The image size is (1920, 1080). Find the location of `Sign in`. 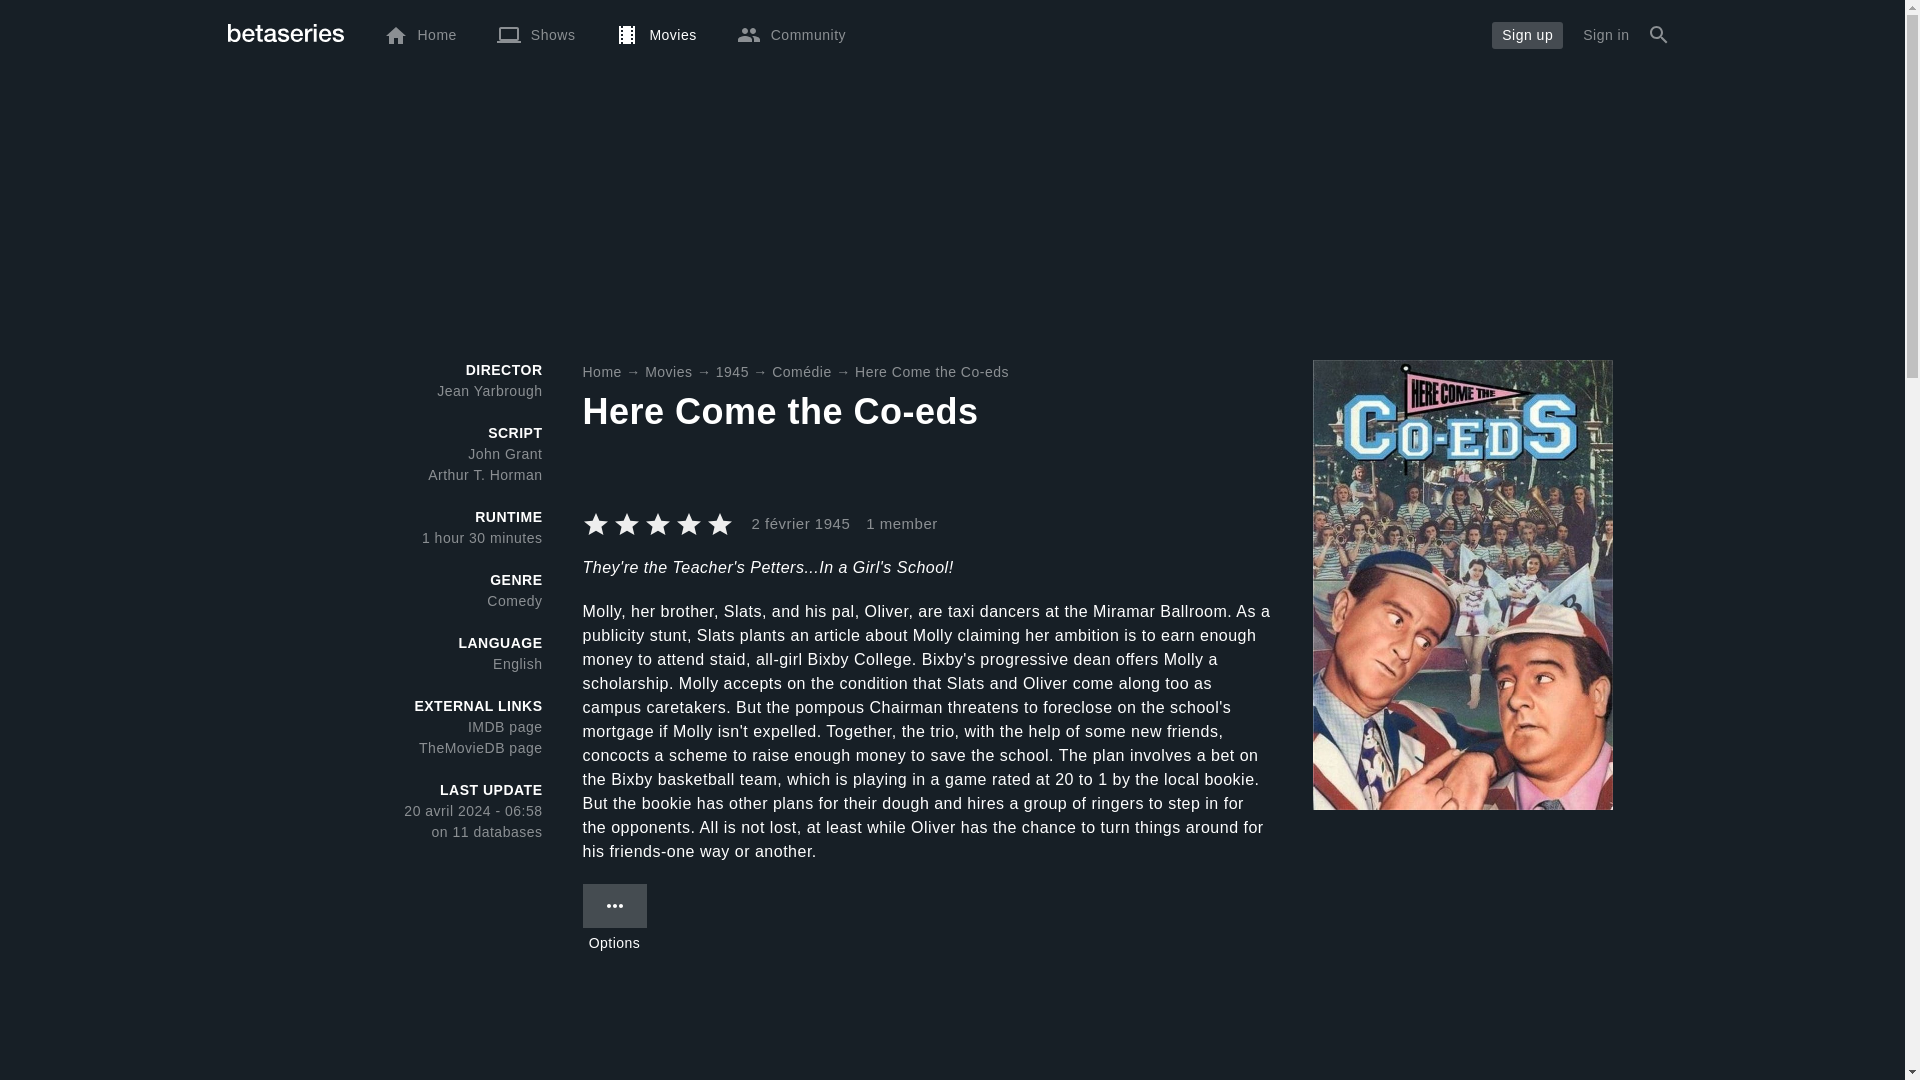

Sign in is located at coordinates (1606, 34).